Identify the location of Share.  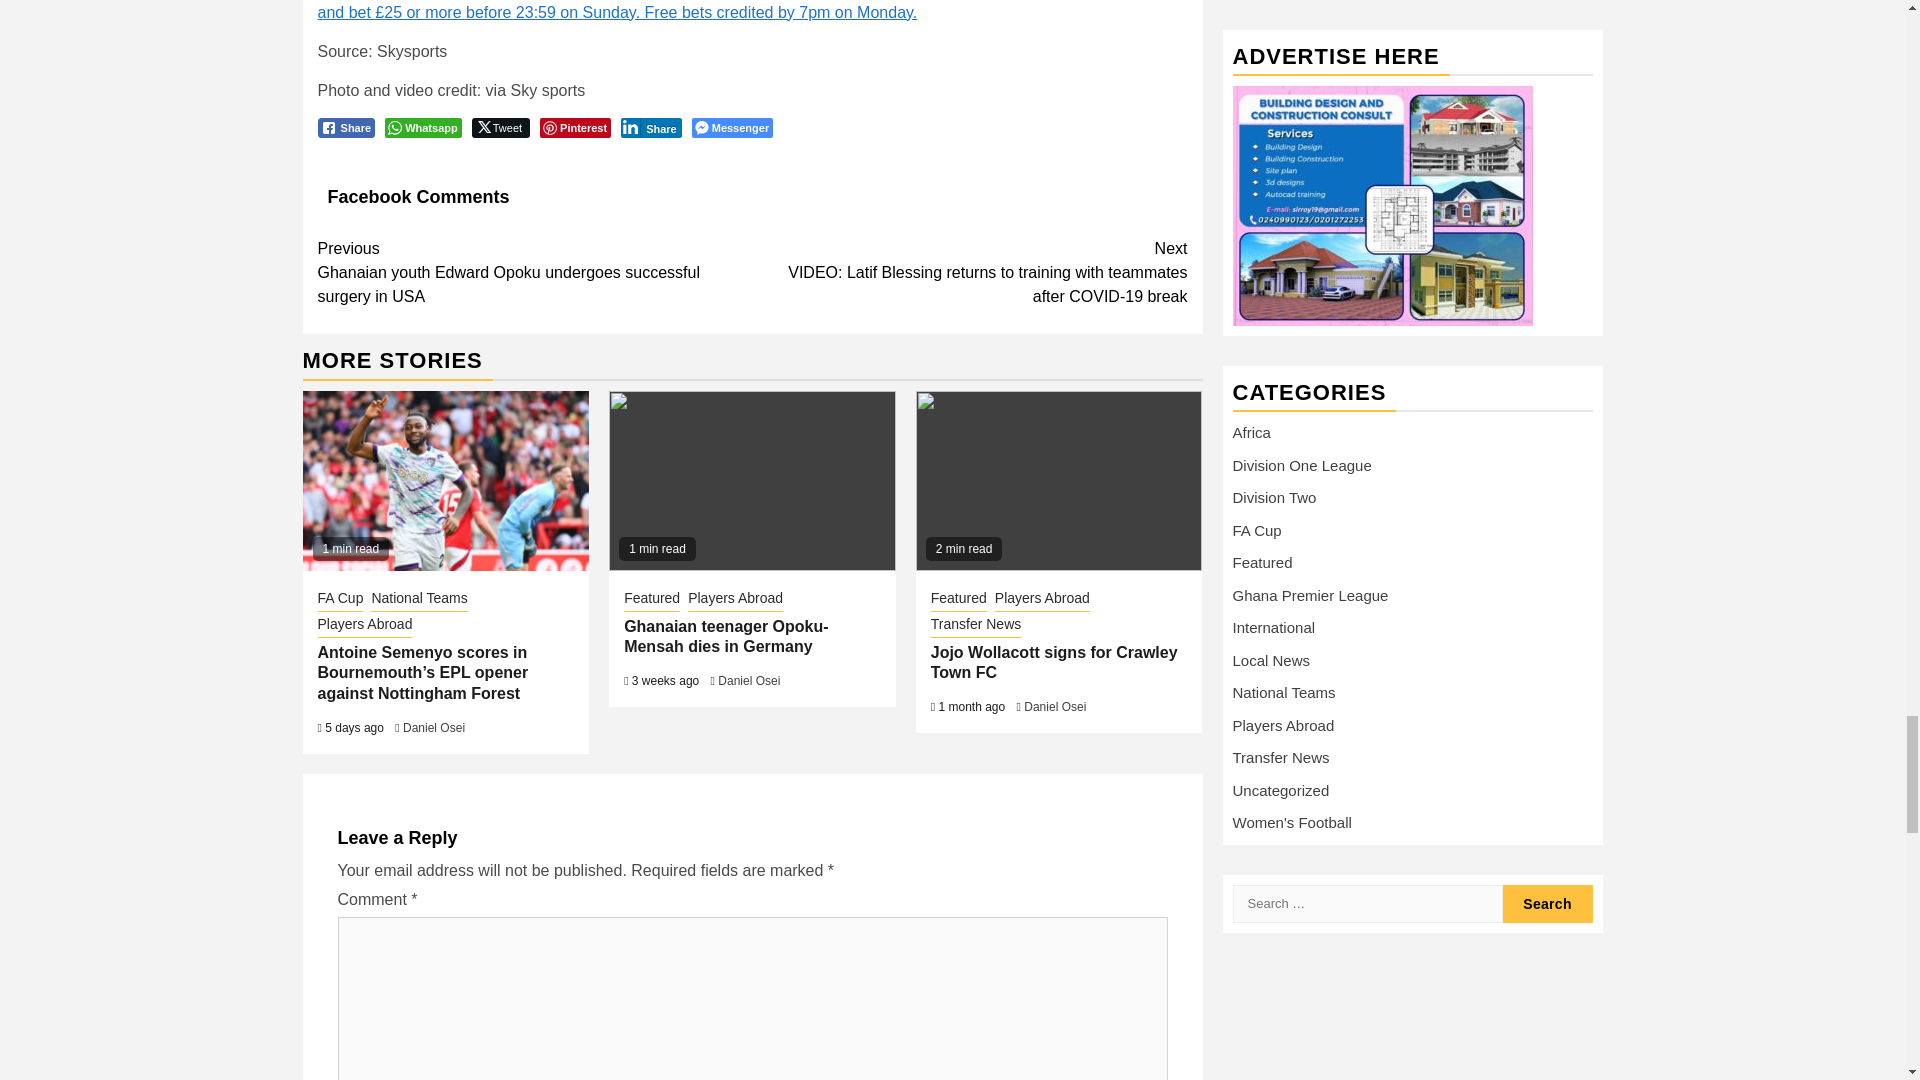
(650, 128).